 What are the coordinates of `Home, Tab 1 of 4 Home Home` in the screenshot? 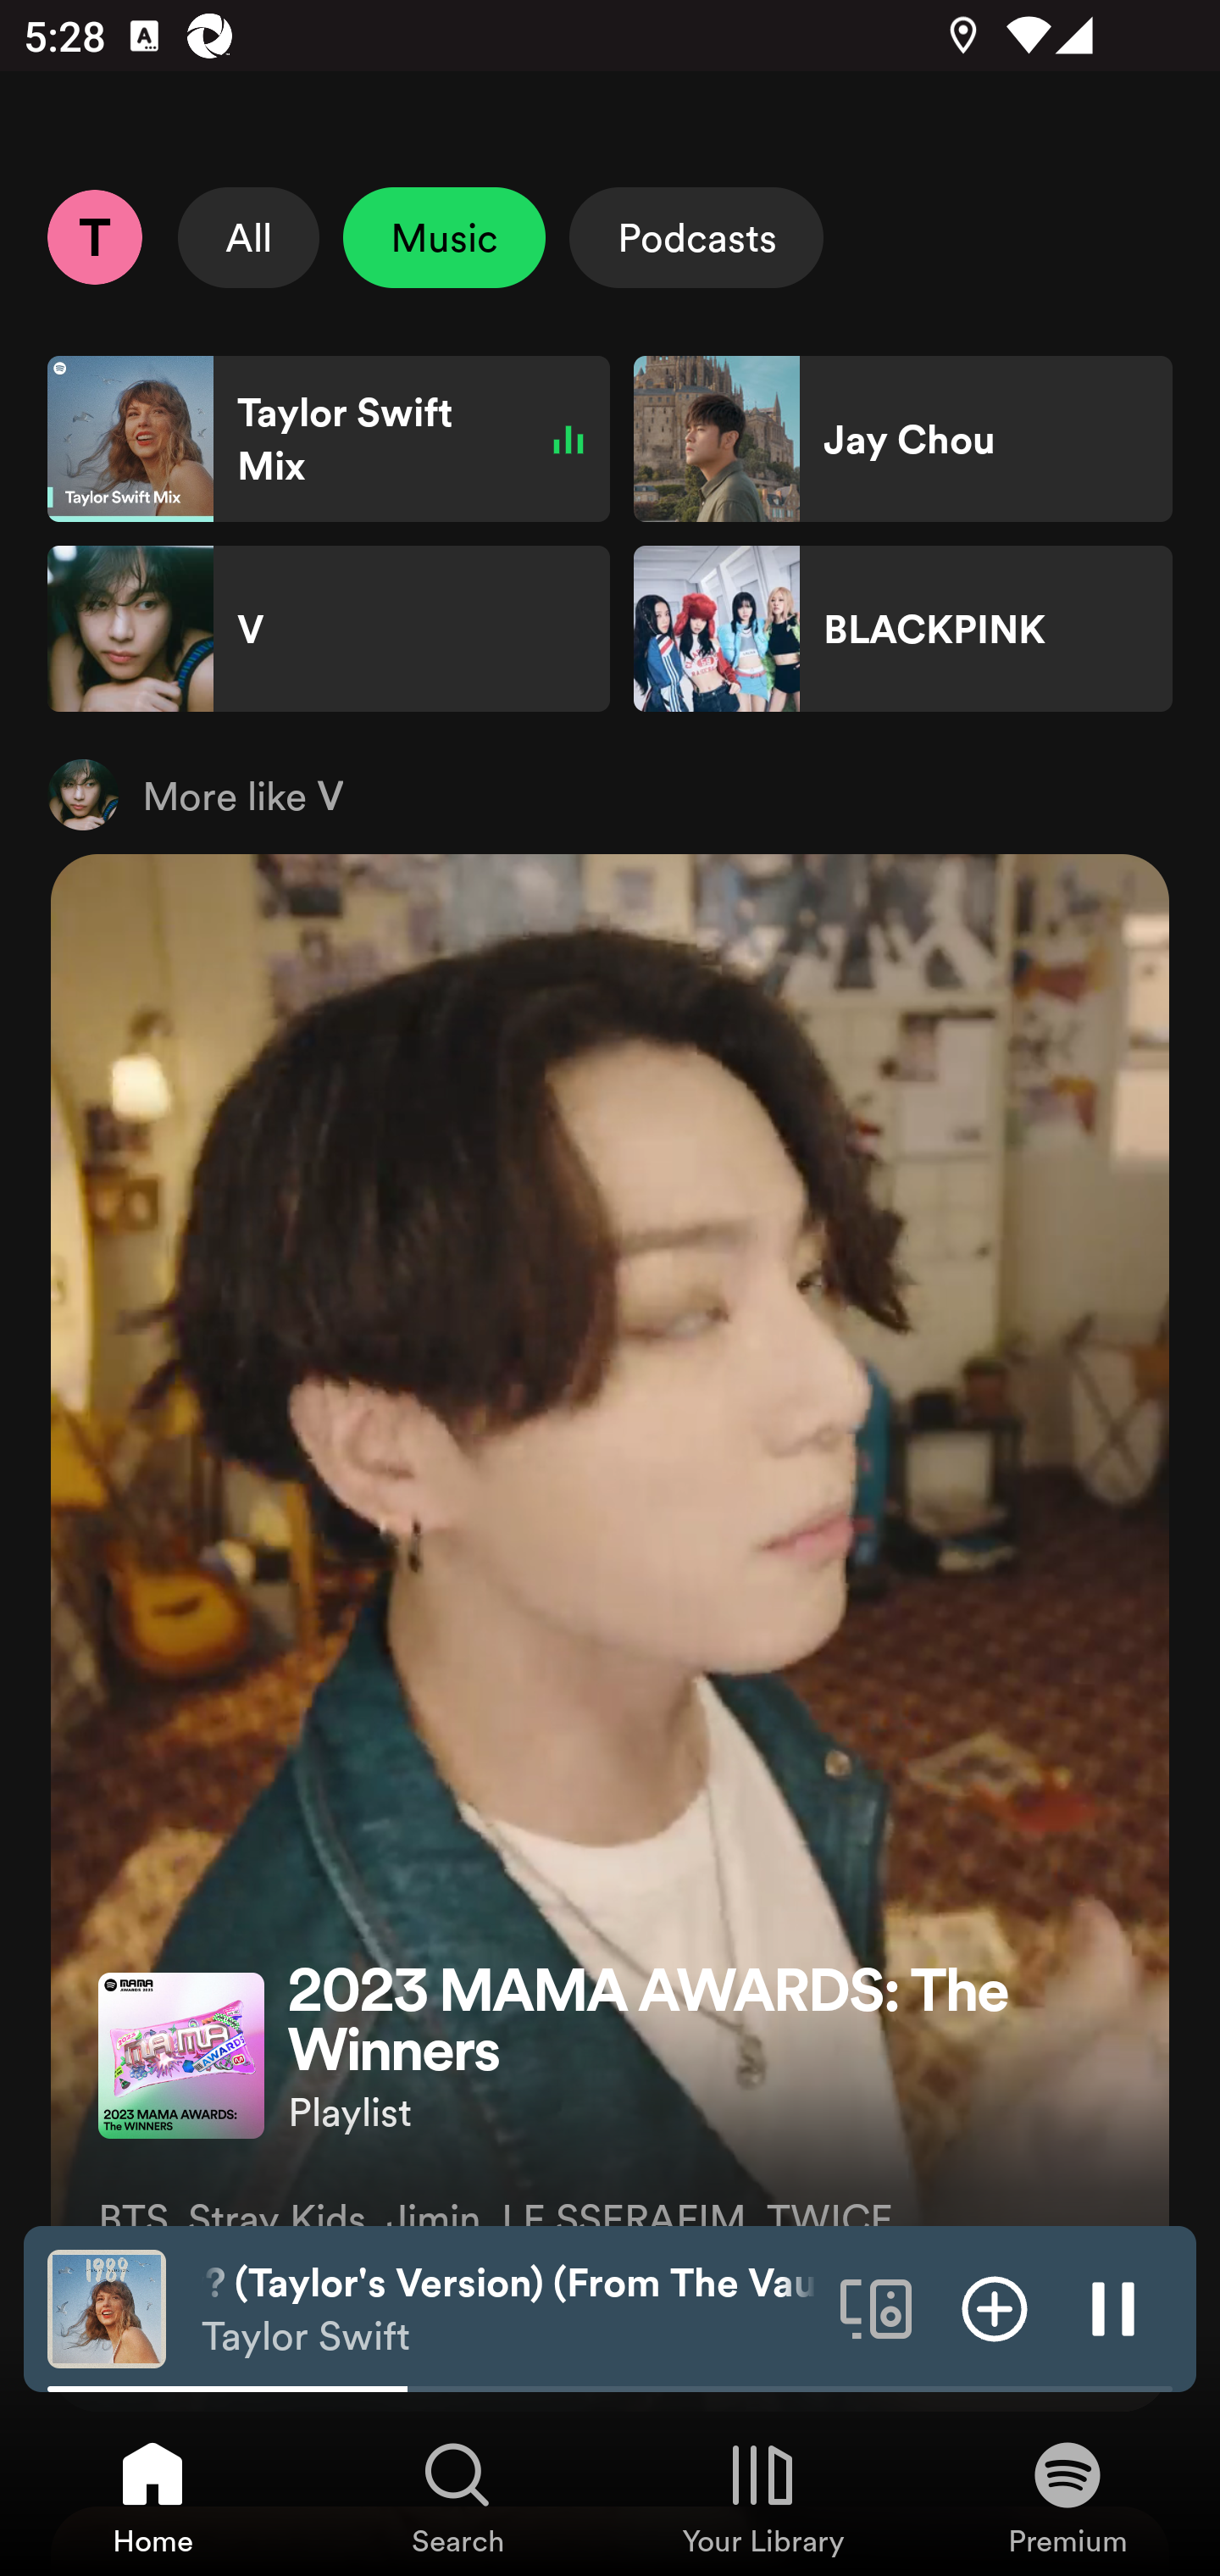 It's located at (152, 2496).